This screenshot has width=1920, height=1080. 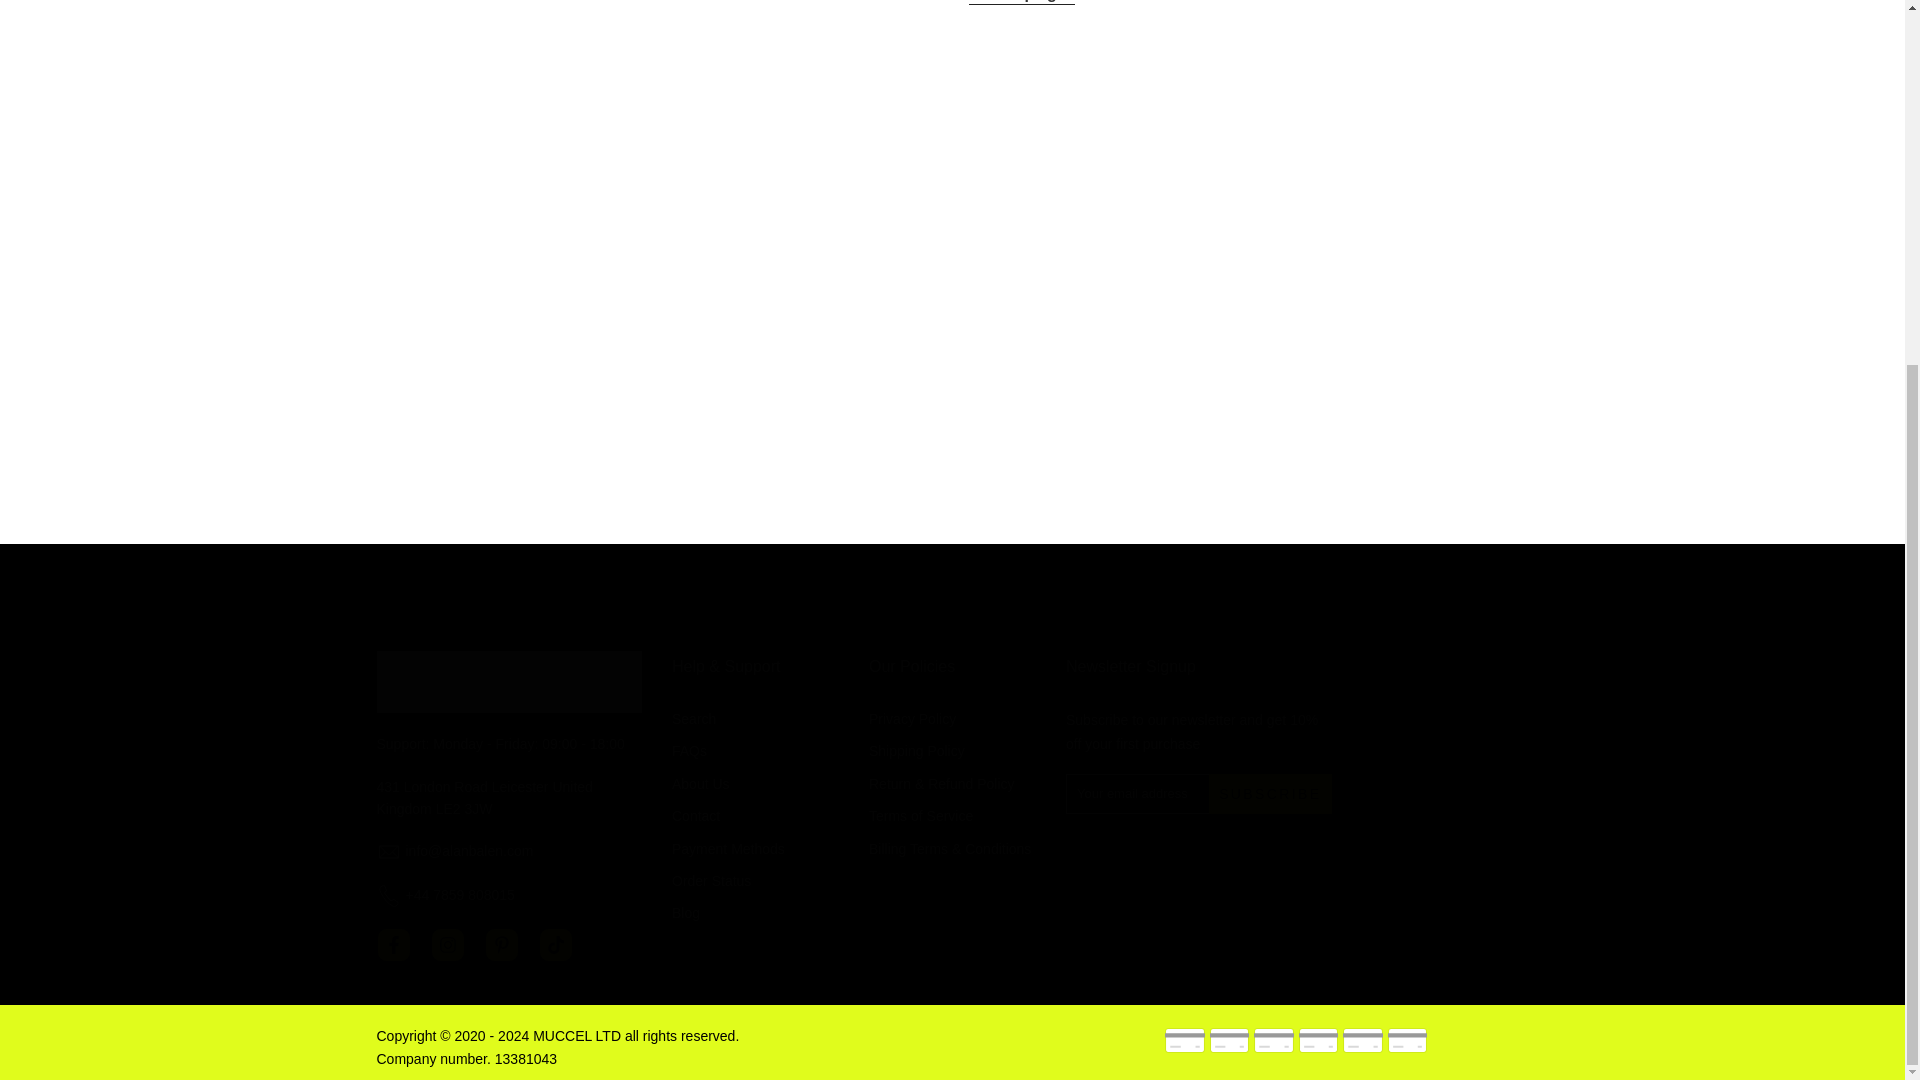 I want to click on Privacy Policy, so click(x=912, y=718).